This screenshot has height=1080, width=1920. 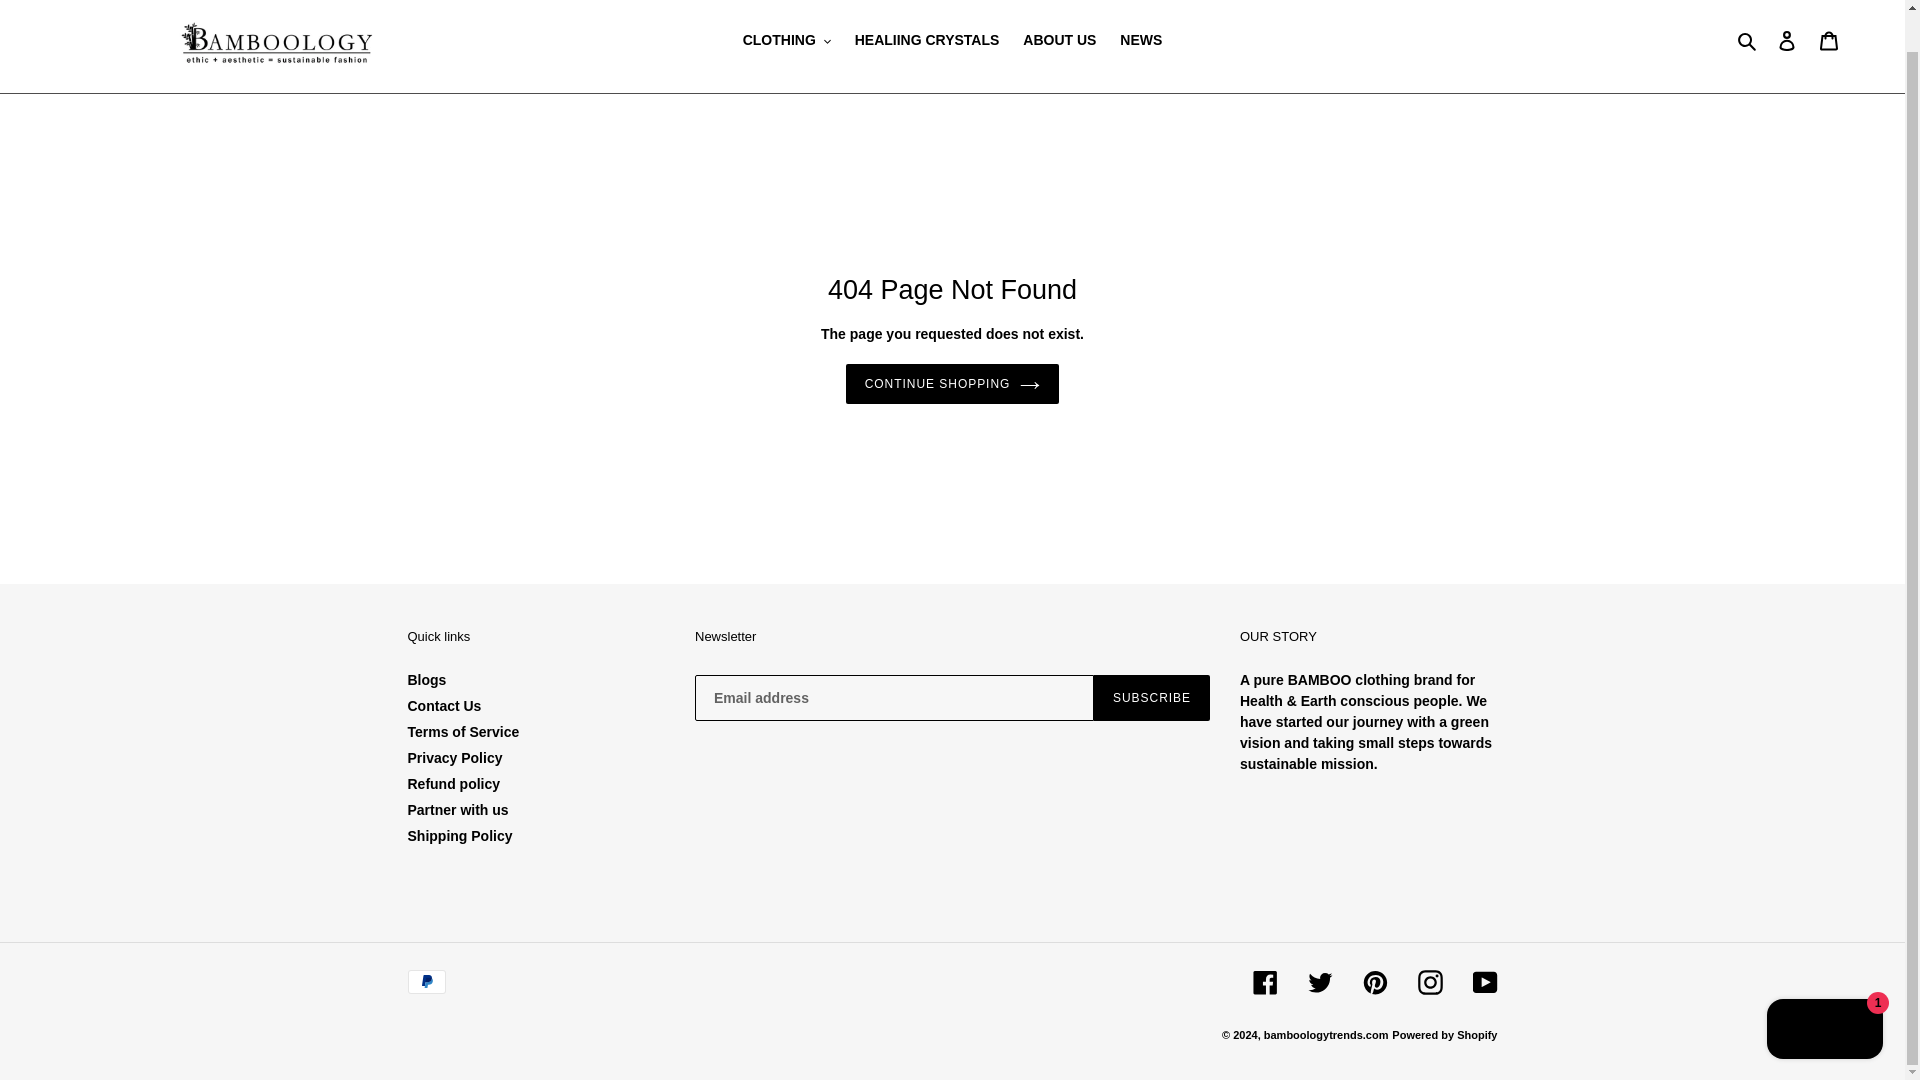 I want to click on Search, so click(x=1748, y=40).